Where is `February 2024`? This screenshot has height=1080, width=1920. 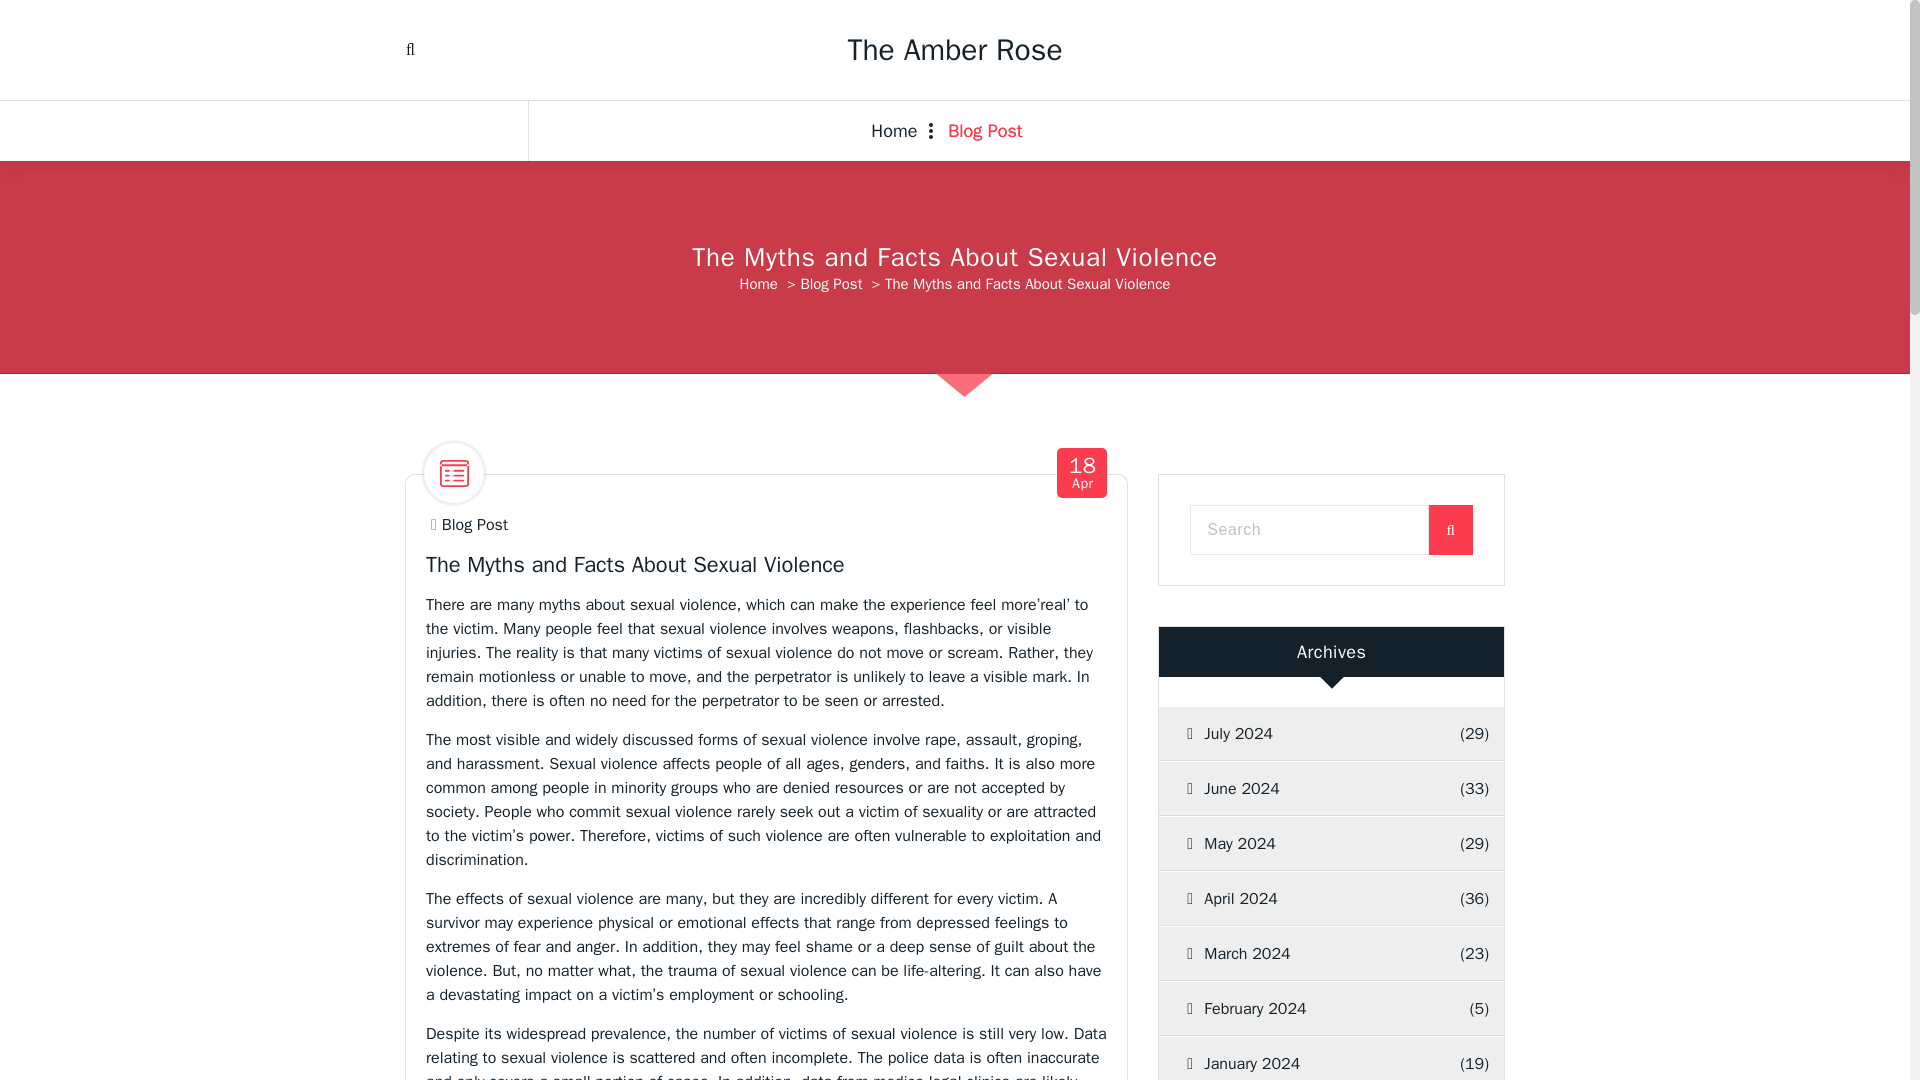
February 2024 is located at coordinates (1312, 1008).